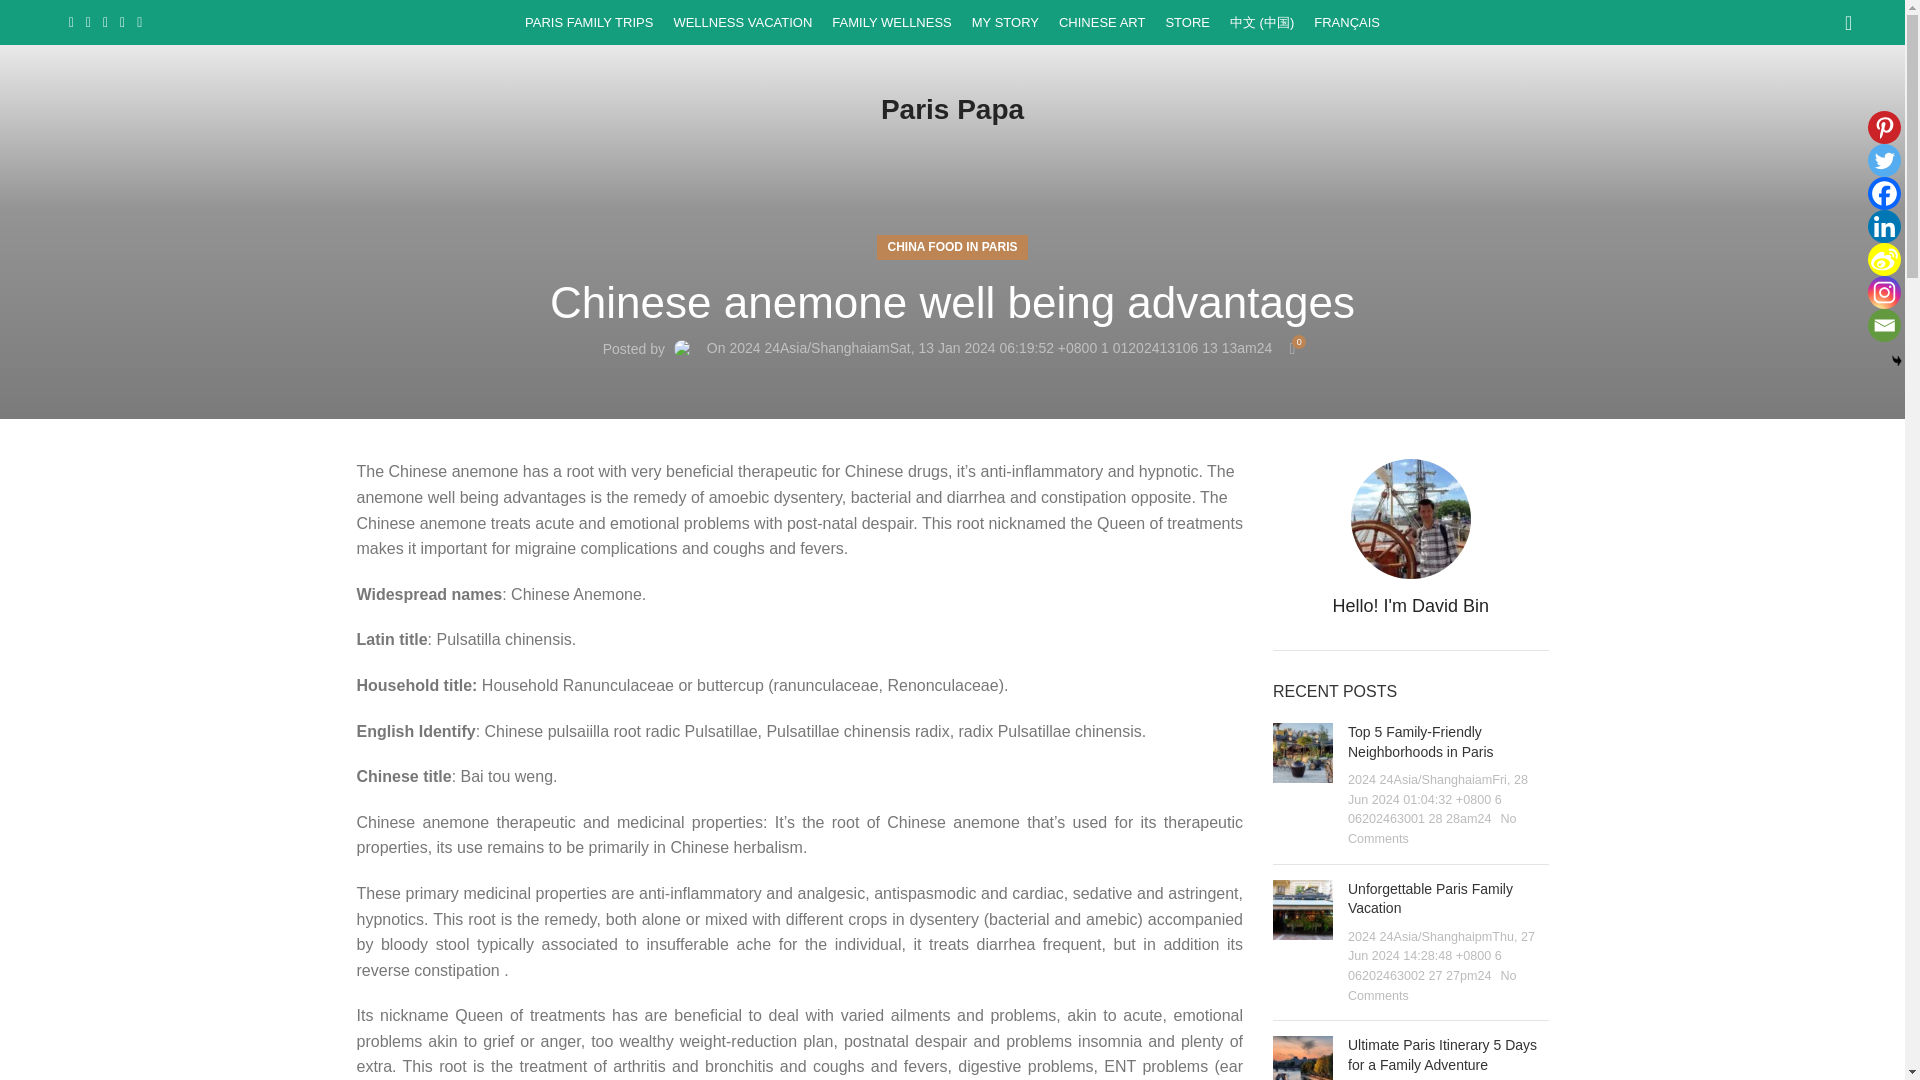 The image size is (1920, 1080). I want to click on CHINESE ART, so click(1102, 22).